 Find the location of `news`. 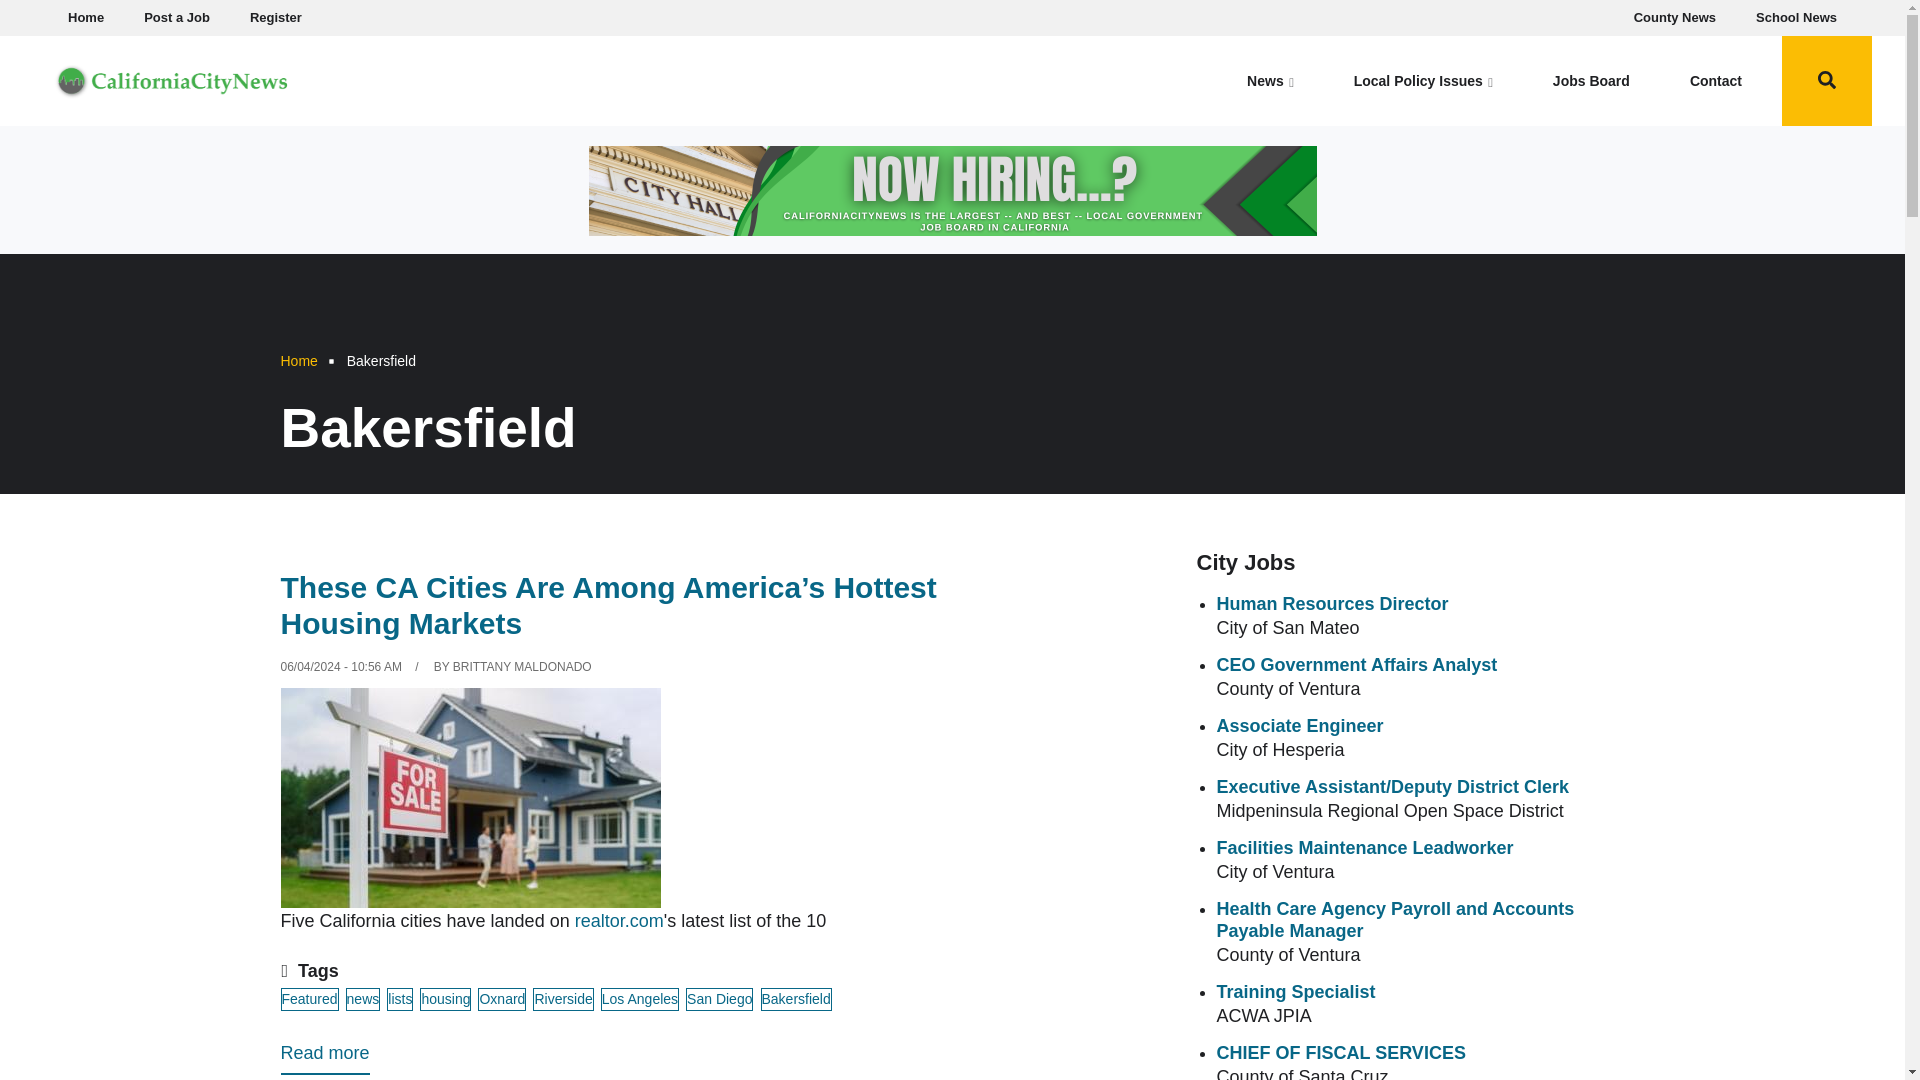

news is located at coordinates (362, 999).